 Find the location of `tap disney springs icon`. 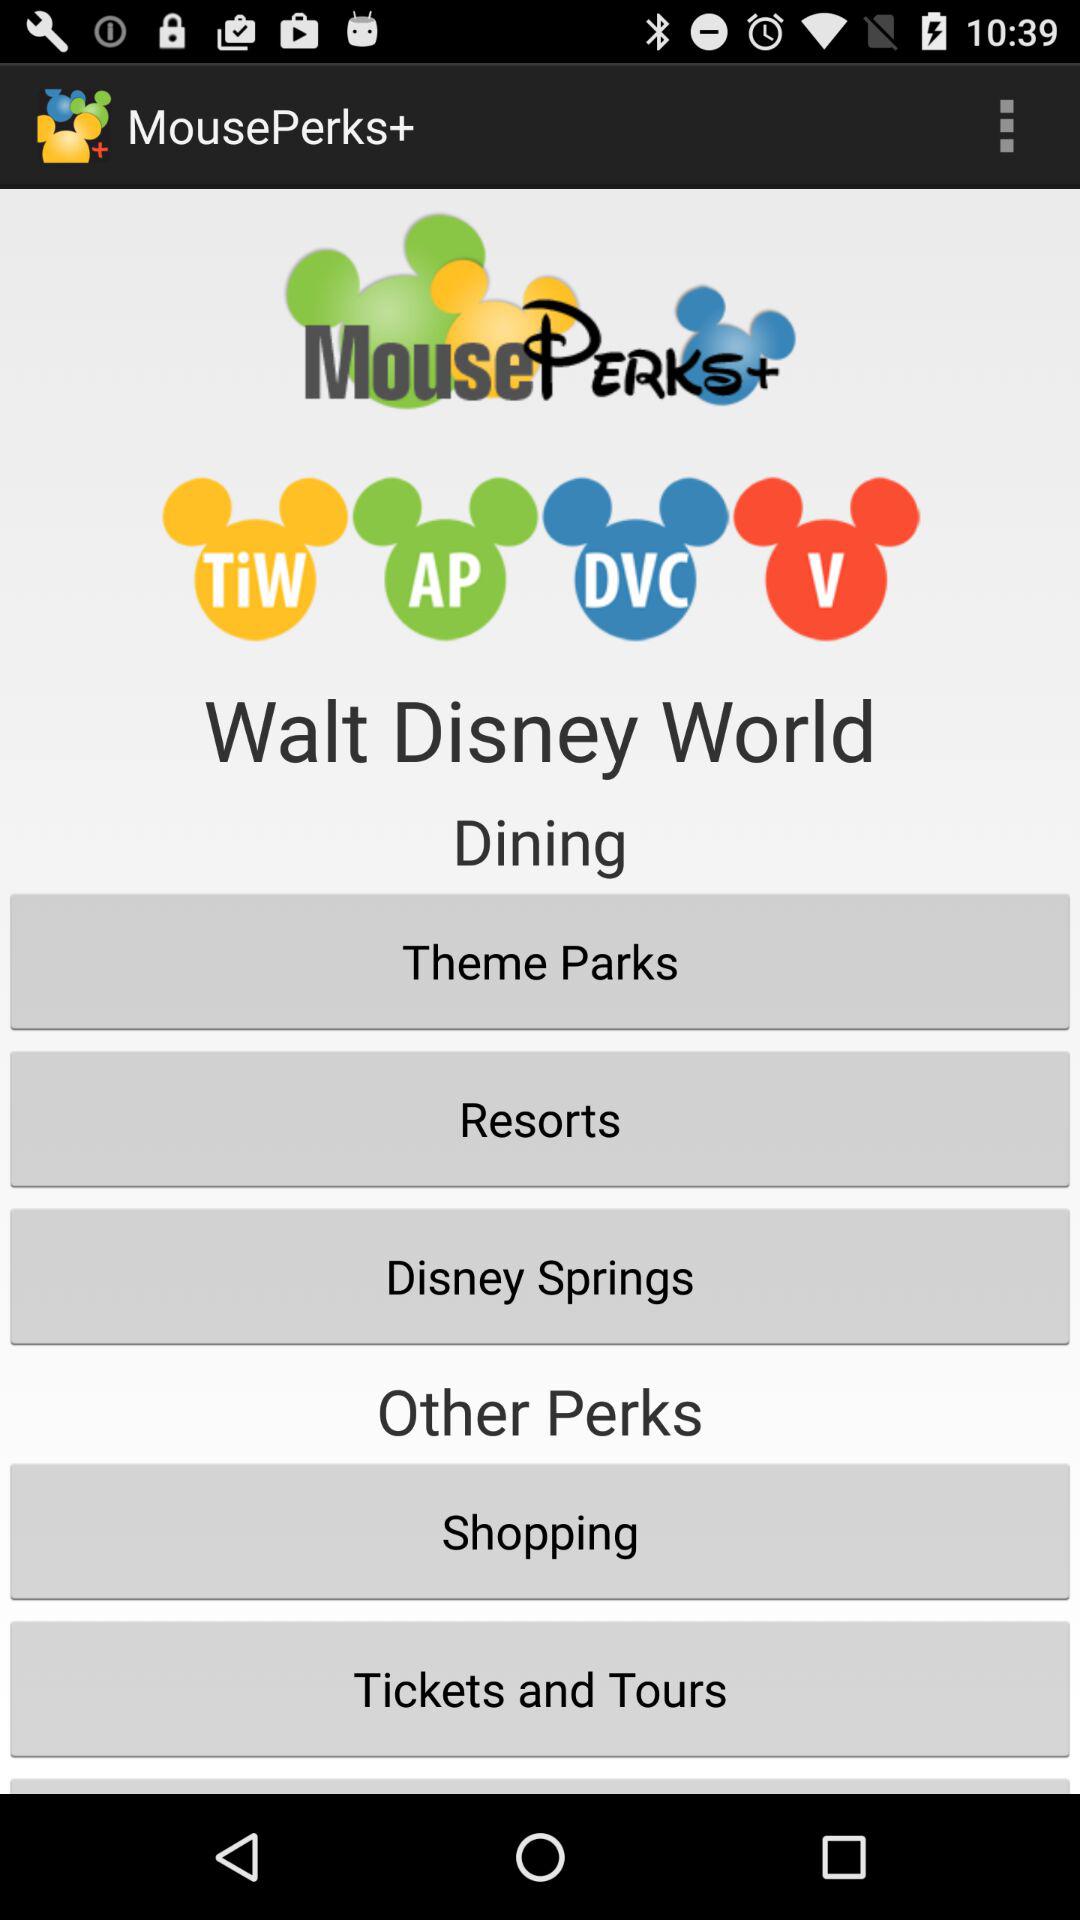

tap disney springs icon is located at coordinates (540, 1276).